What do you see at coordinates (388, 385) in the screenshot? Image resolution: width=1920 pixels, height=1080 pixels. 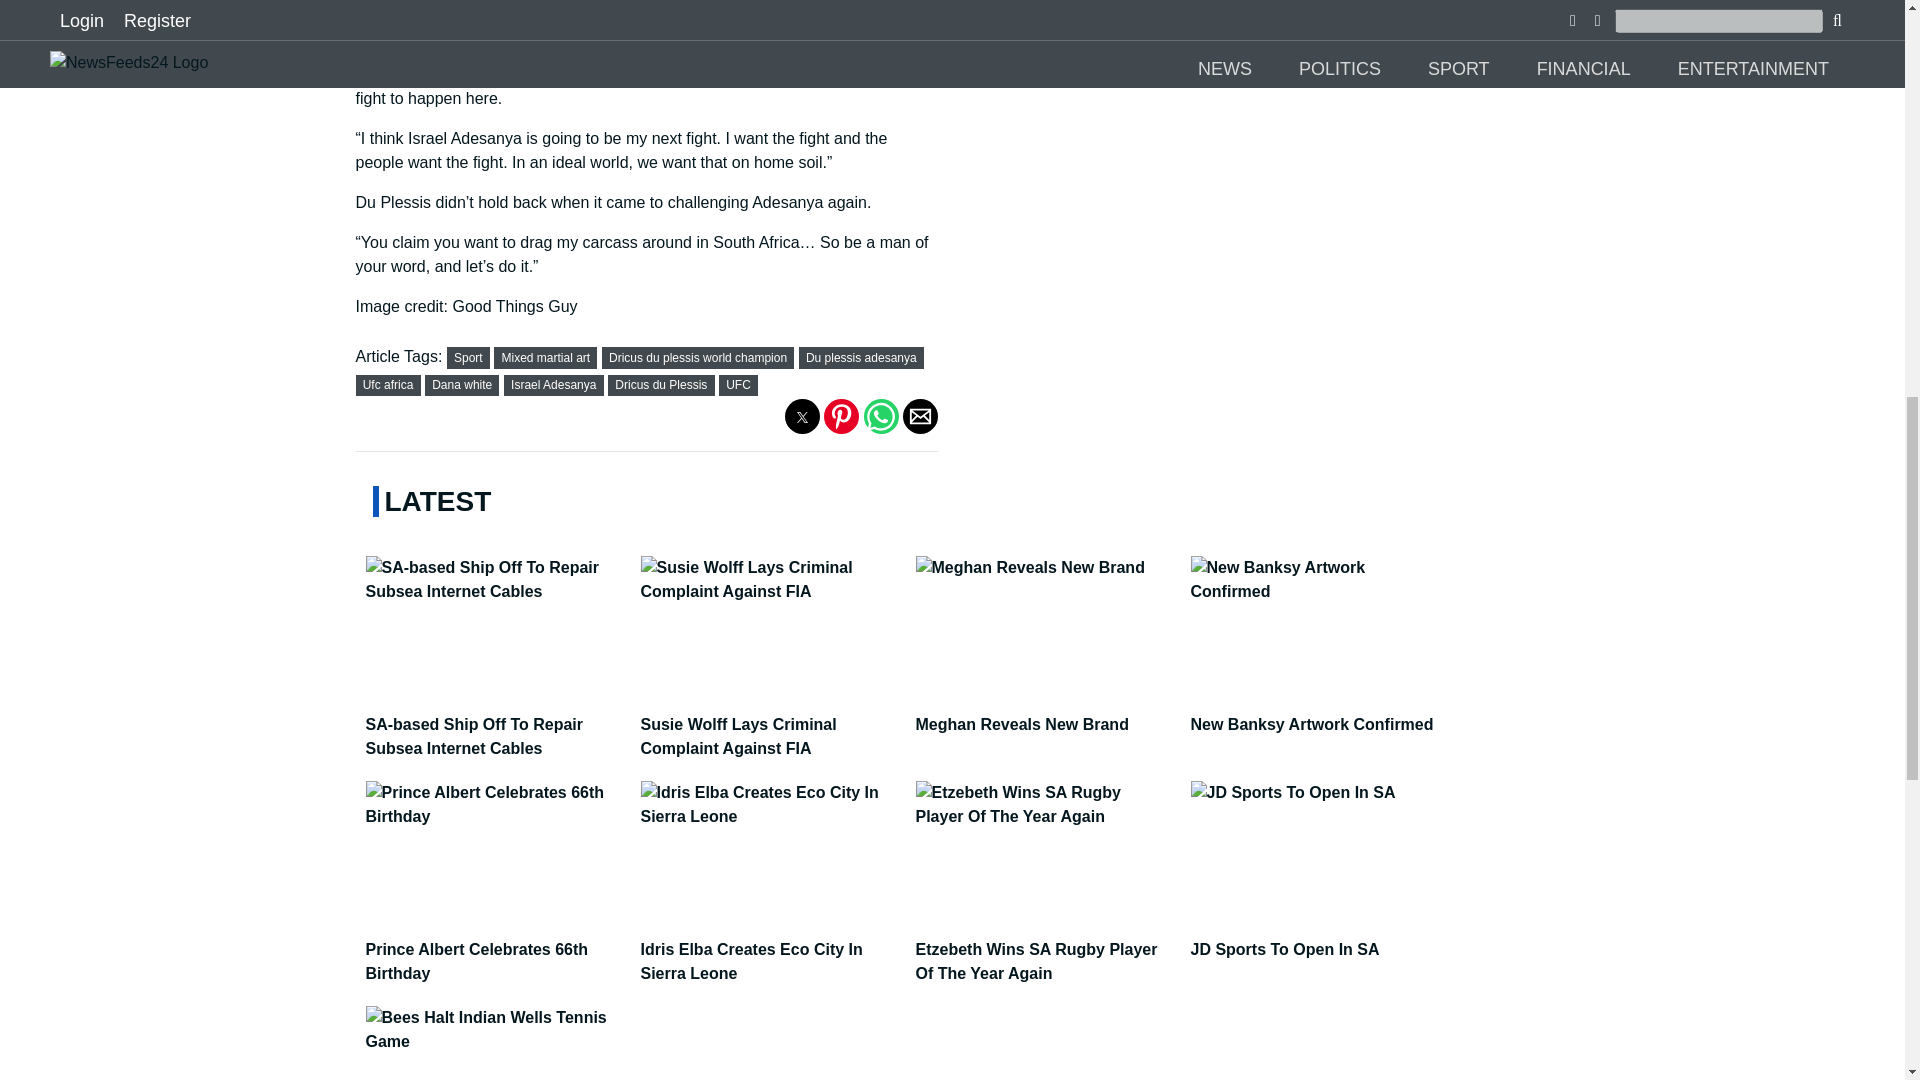 I see `Ufc africa` at bounding box center [388, 385].